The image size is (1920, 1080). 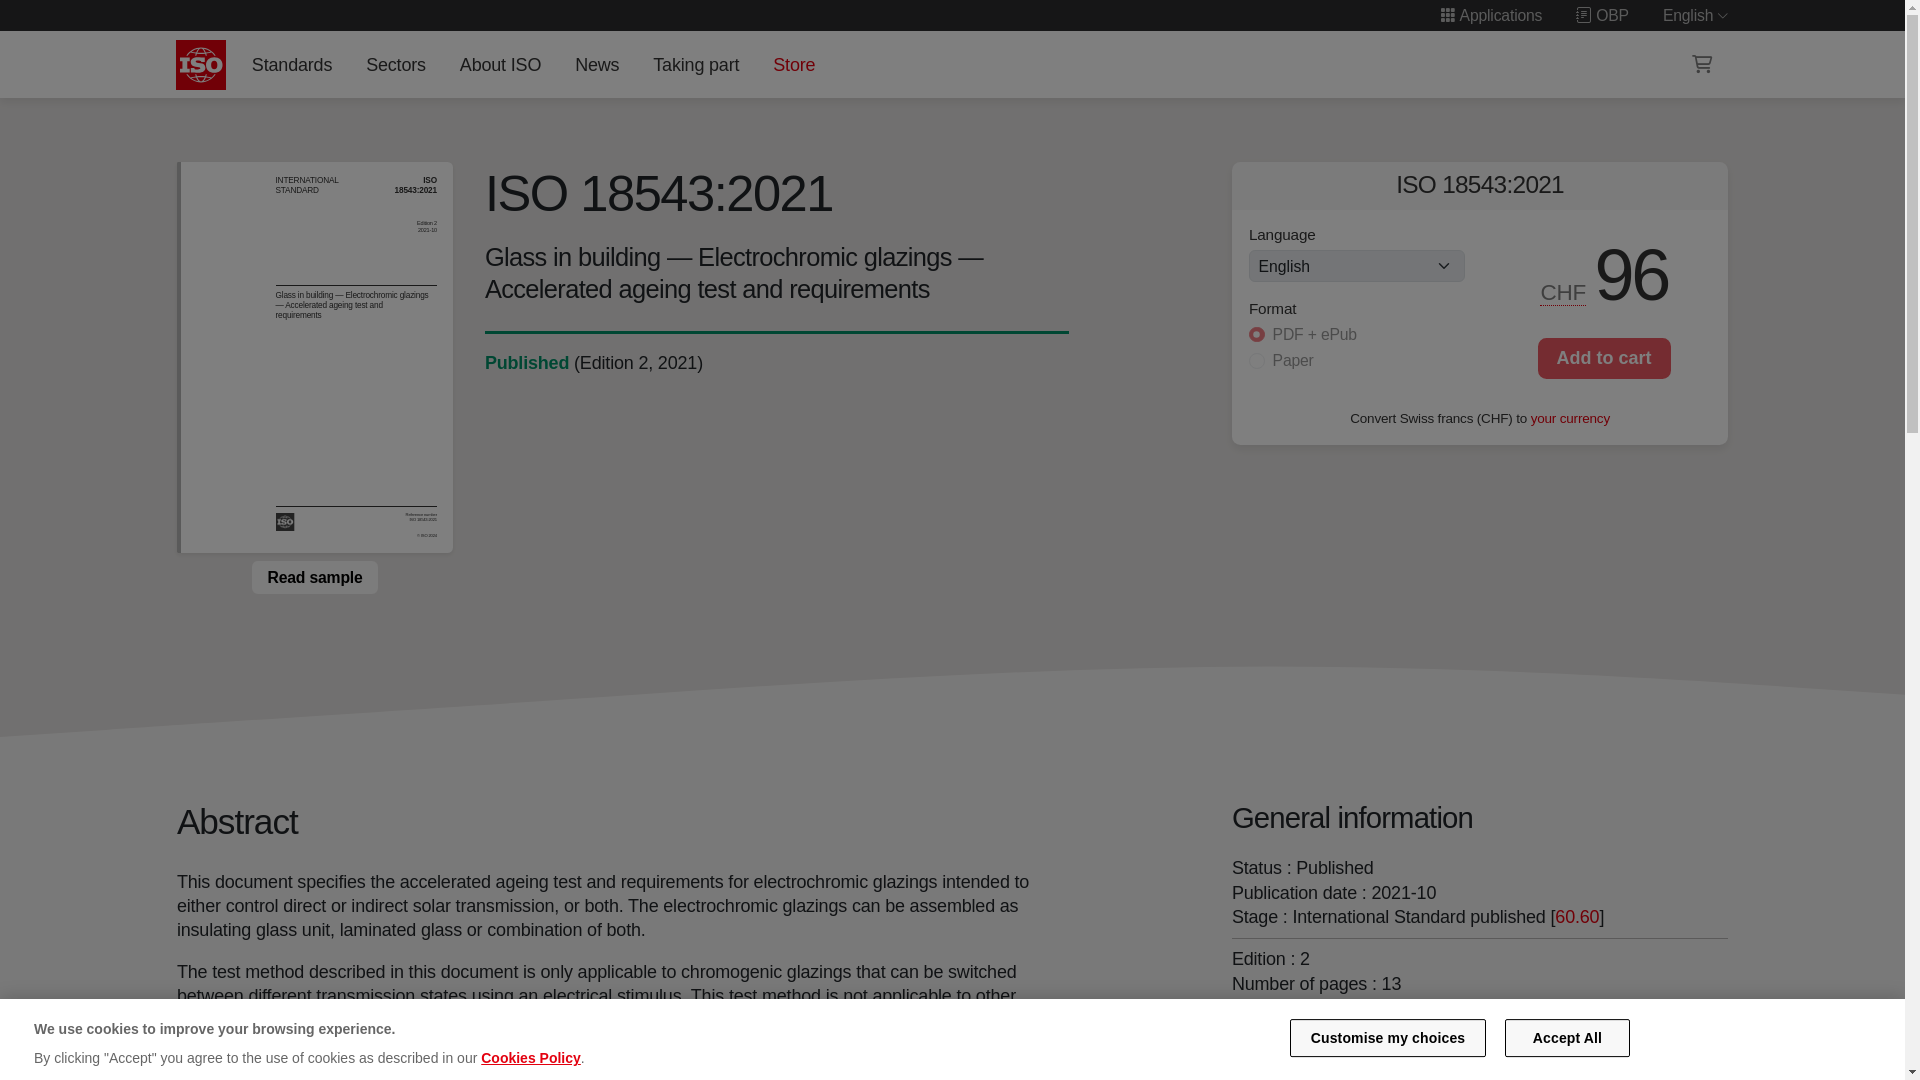 I want to click on Taking part, so click(x=696, y=64).